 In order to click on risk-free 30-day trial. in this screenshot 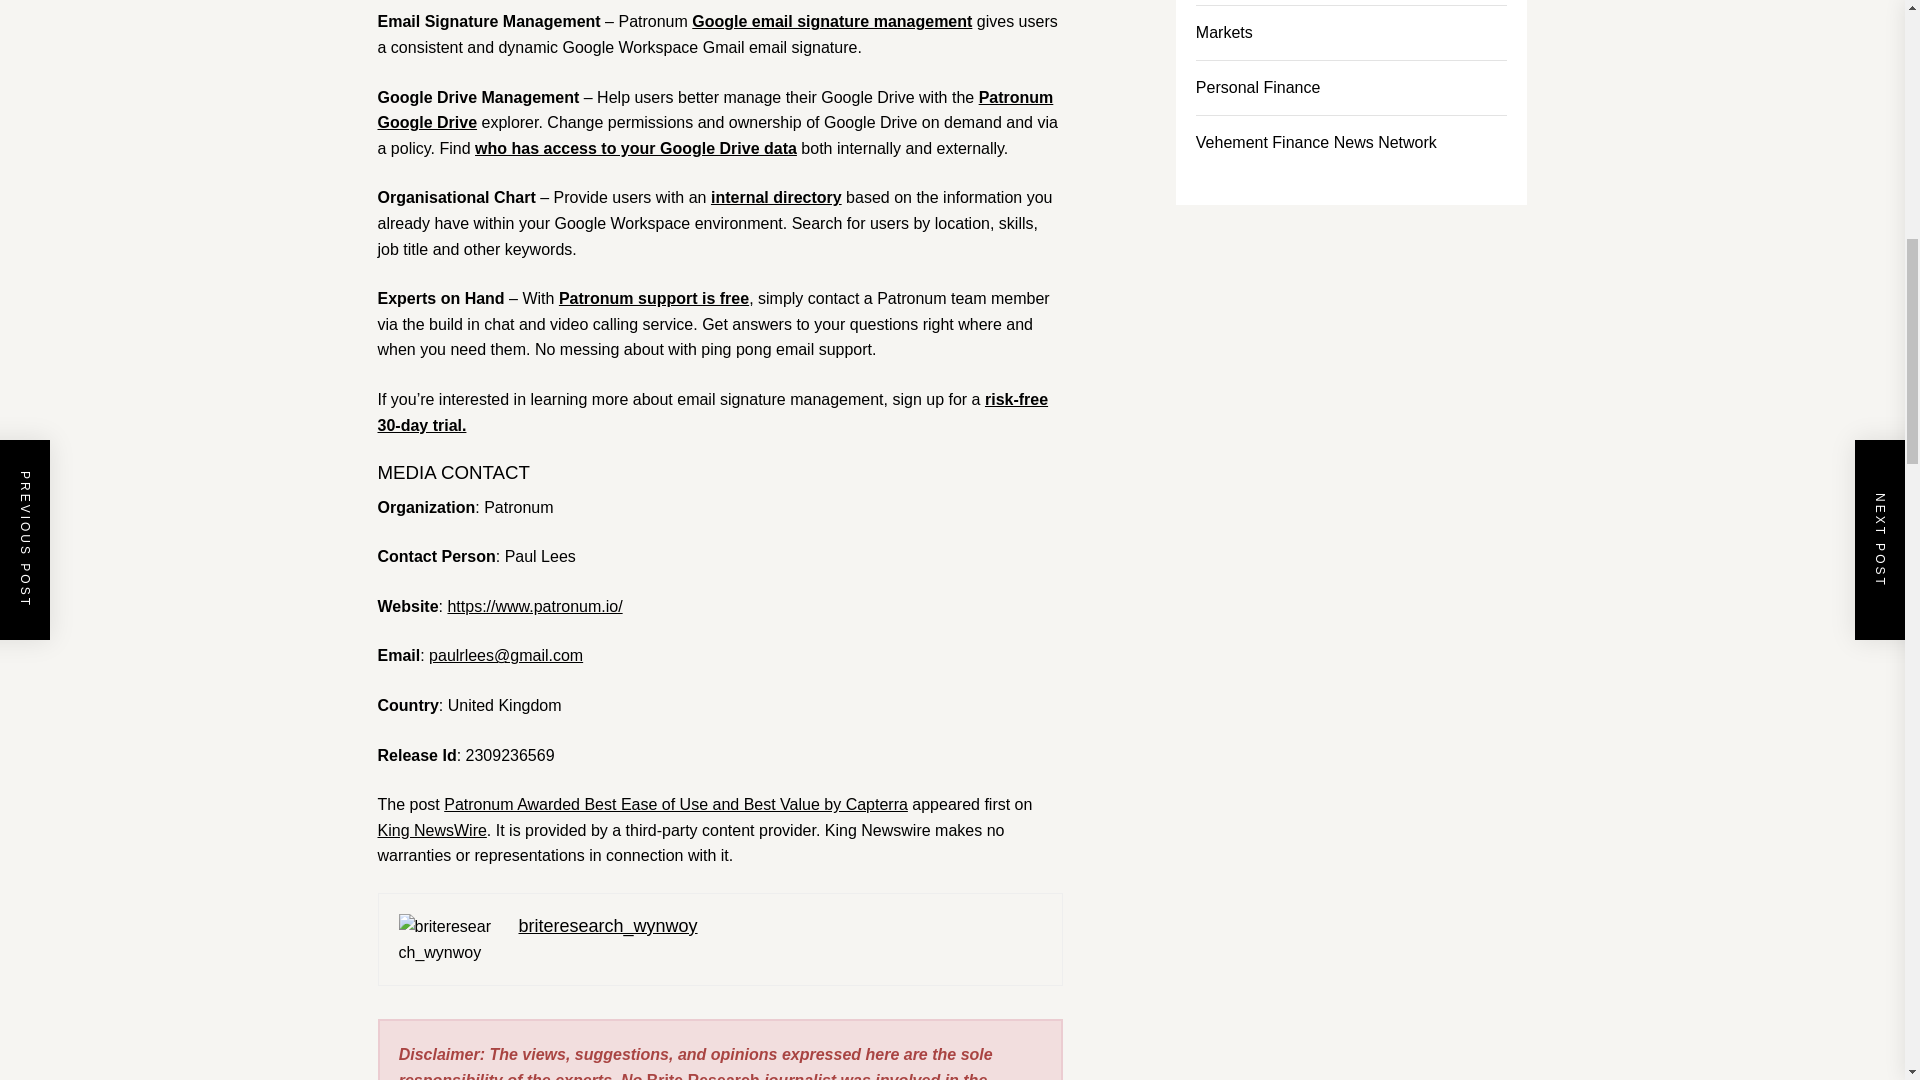, I will do `click(713, 412)`.